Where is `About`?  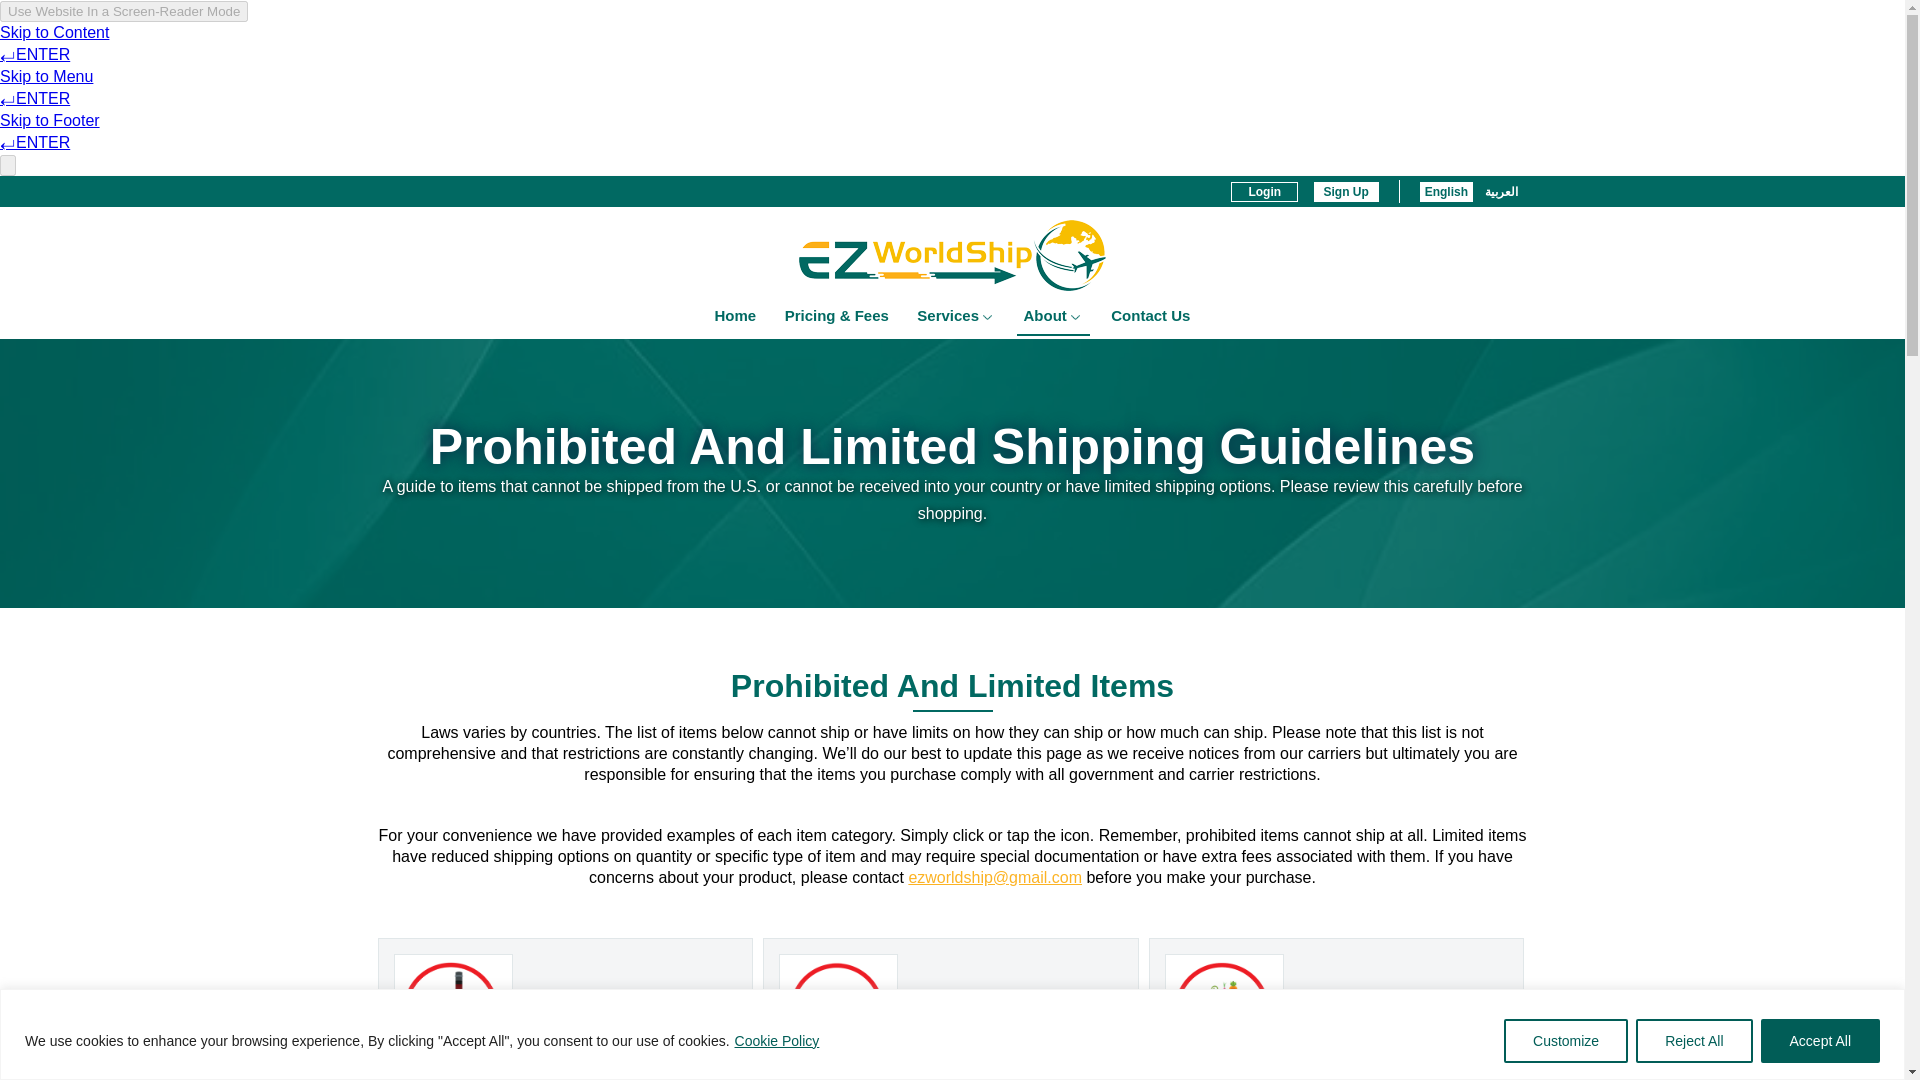 About is located at coordinates (1052, 318).